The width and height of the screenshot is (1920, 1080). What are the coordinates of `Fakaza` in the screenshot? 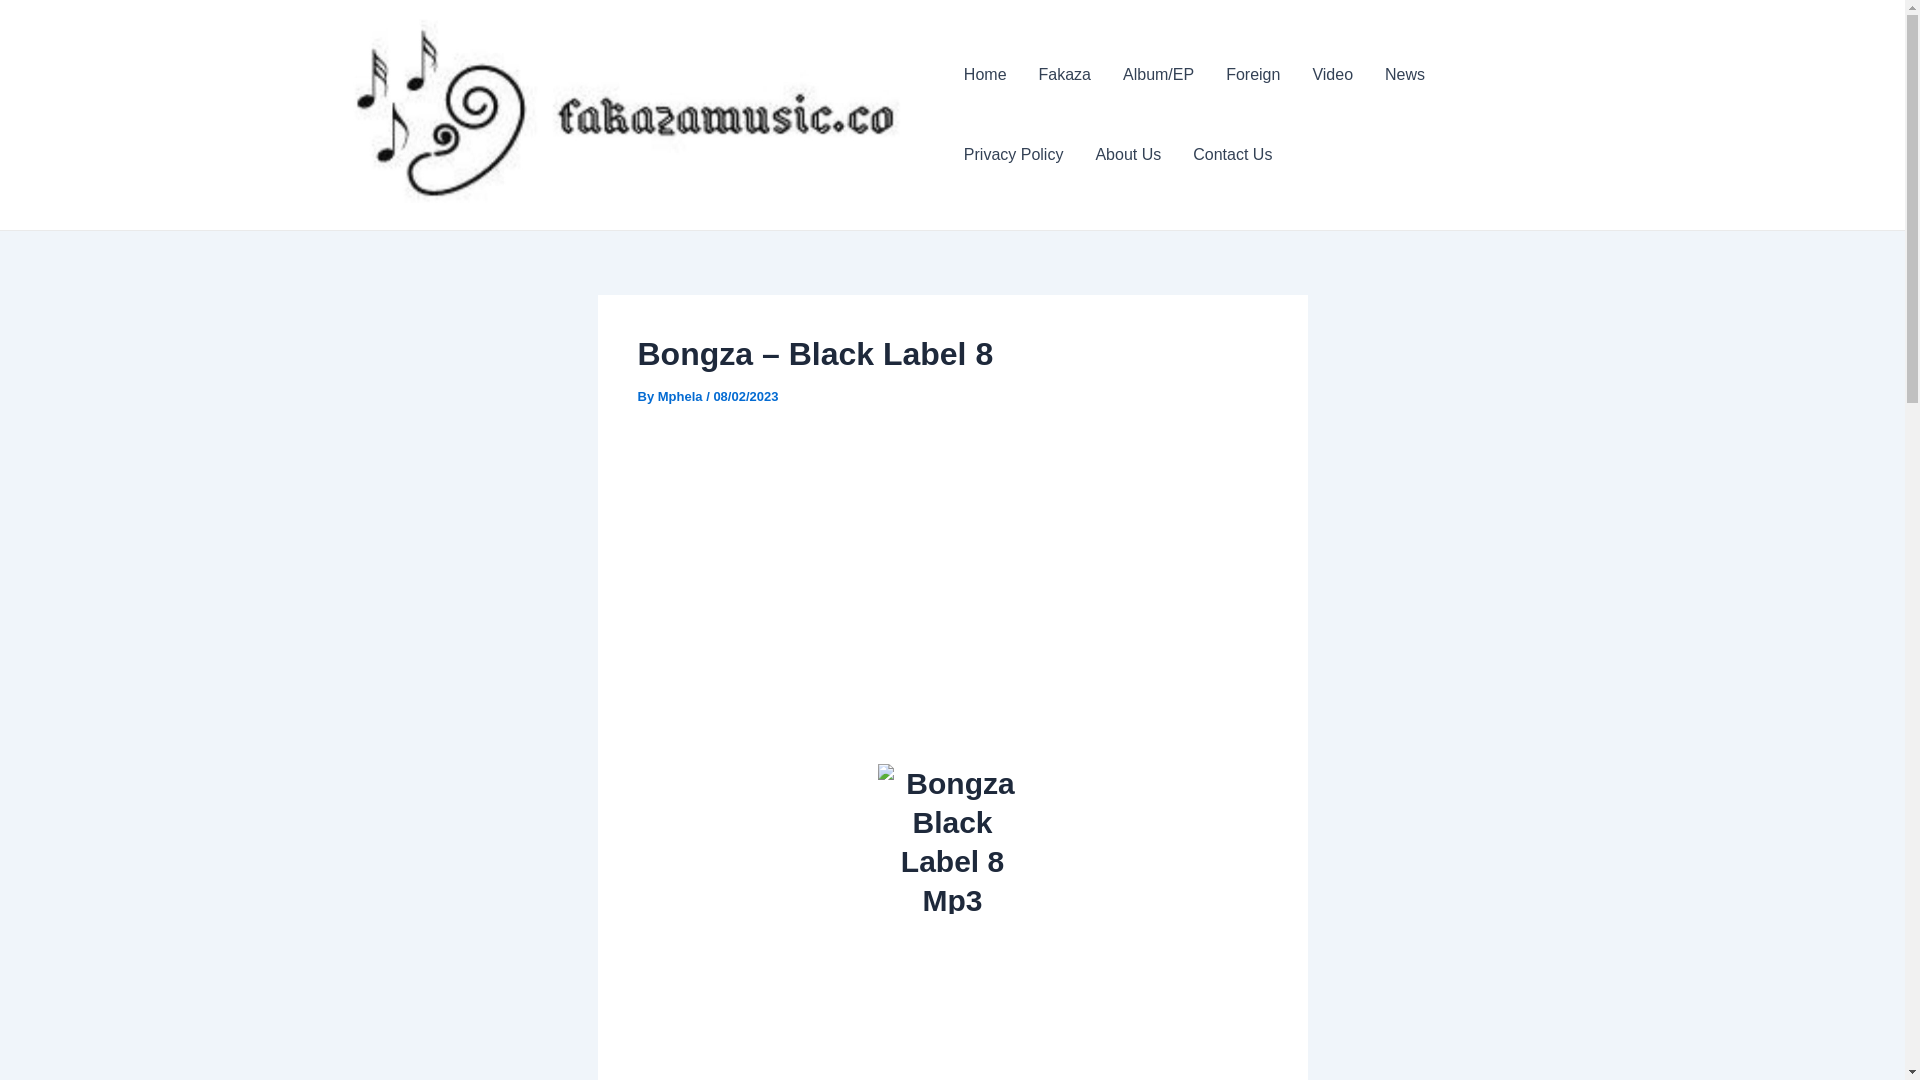 It's located at (1065, 74).